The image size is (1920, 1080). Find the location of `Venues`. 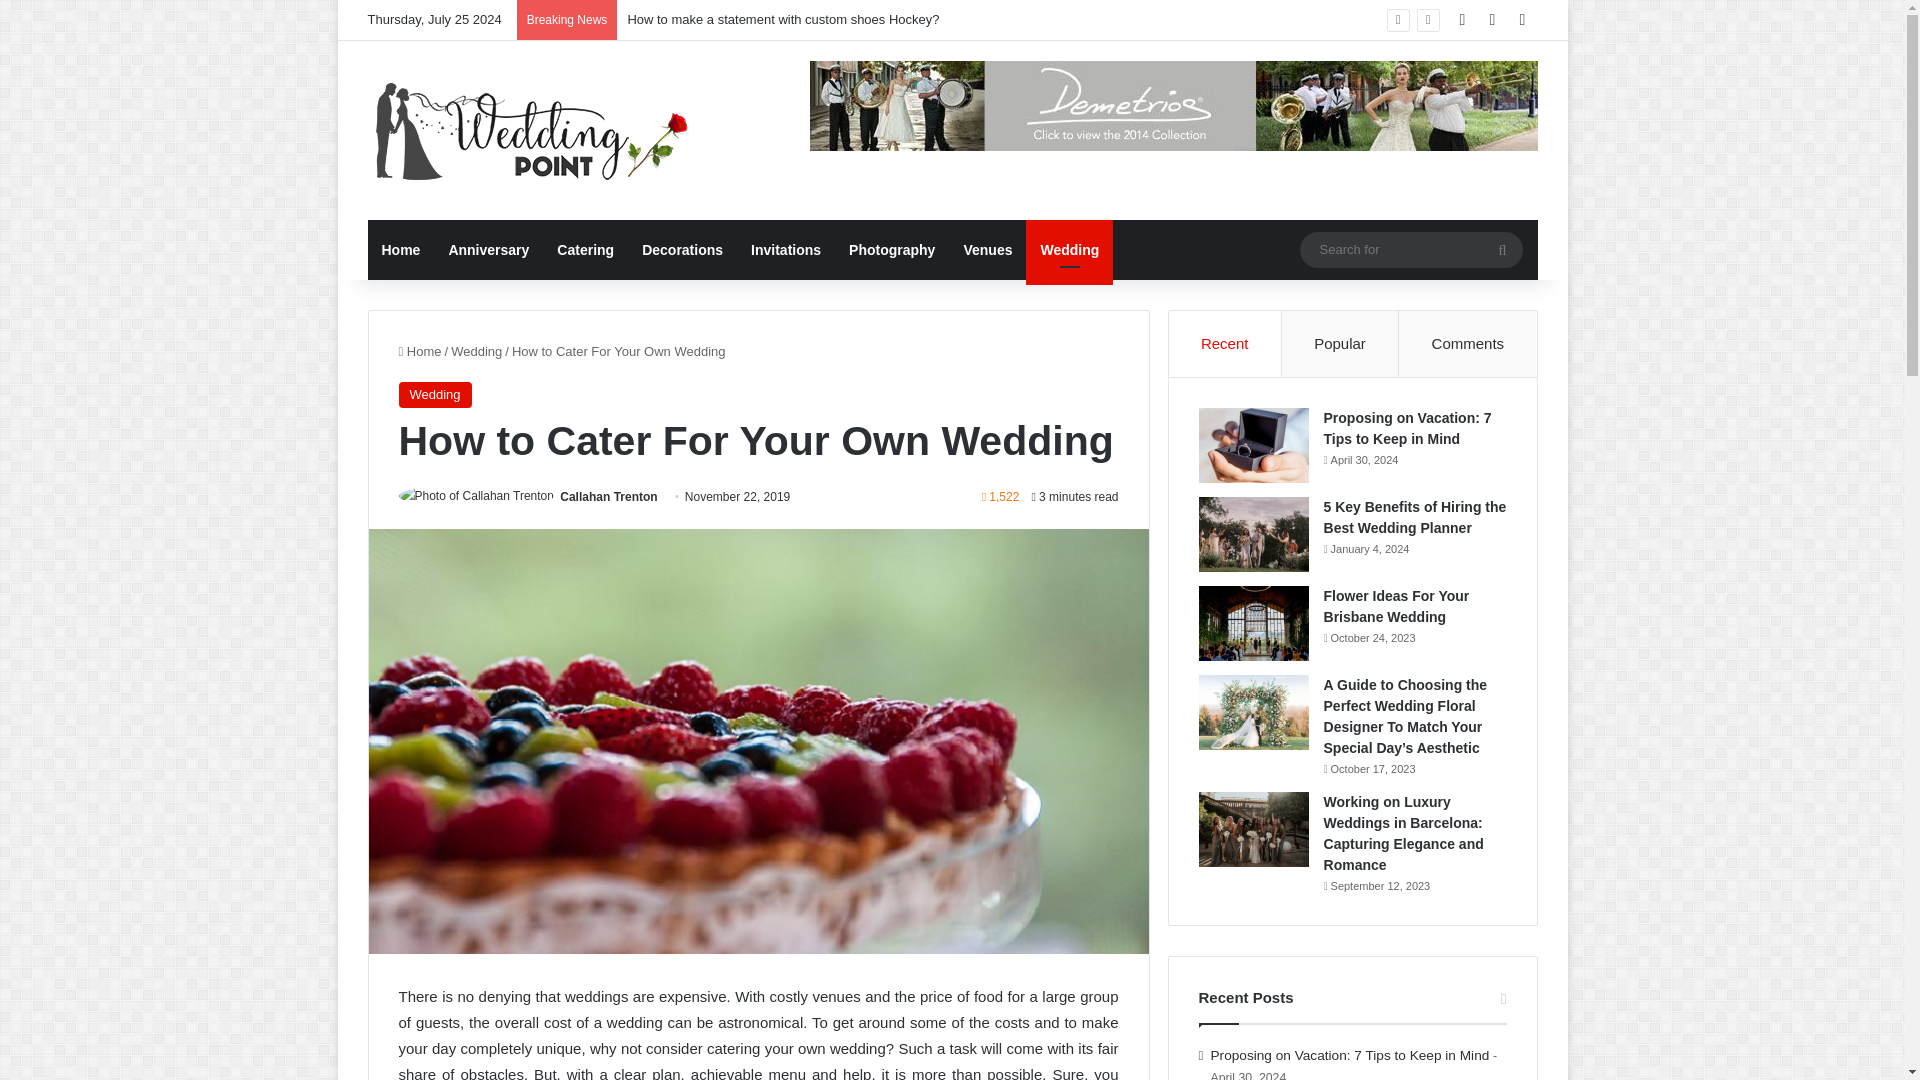

Venues is located at coordinates (986, 250).